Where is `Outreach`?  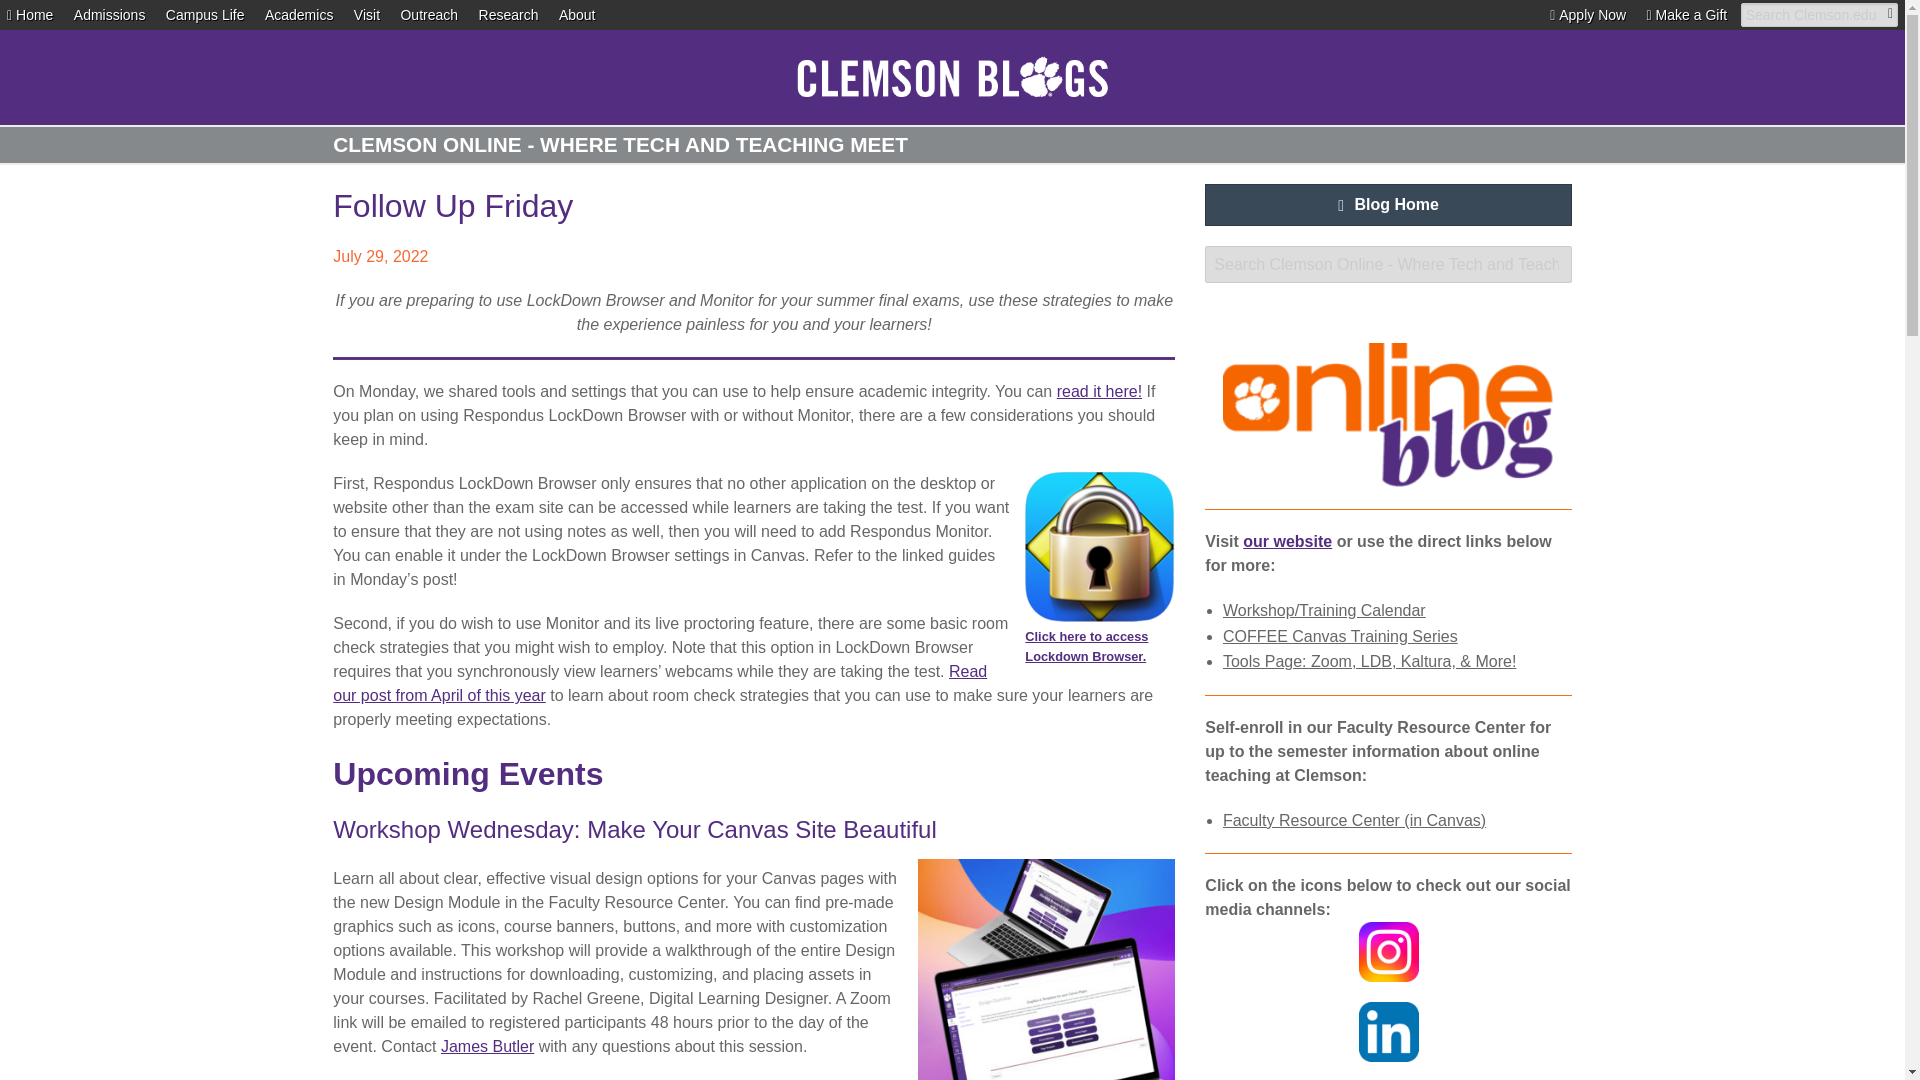 Outreach is located at coordinates (428, 14).